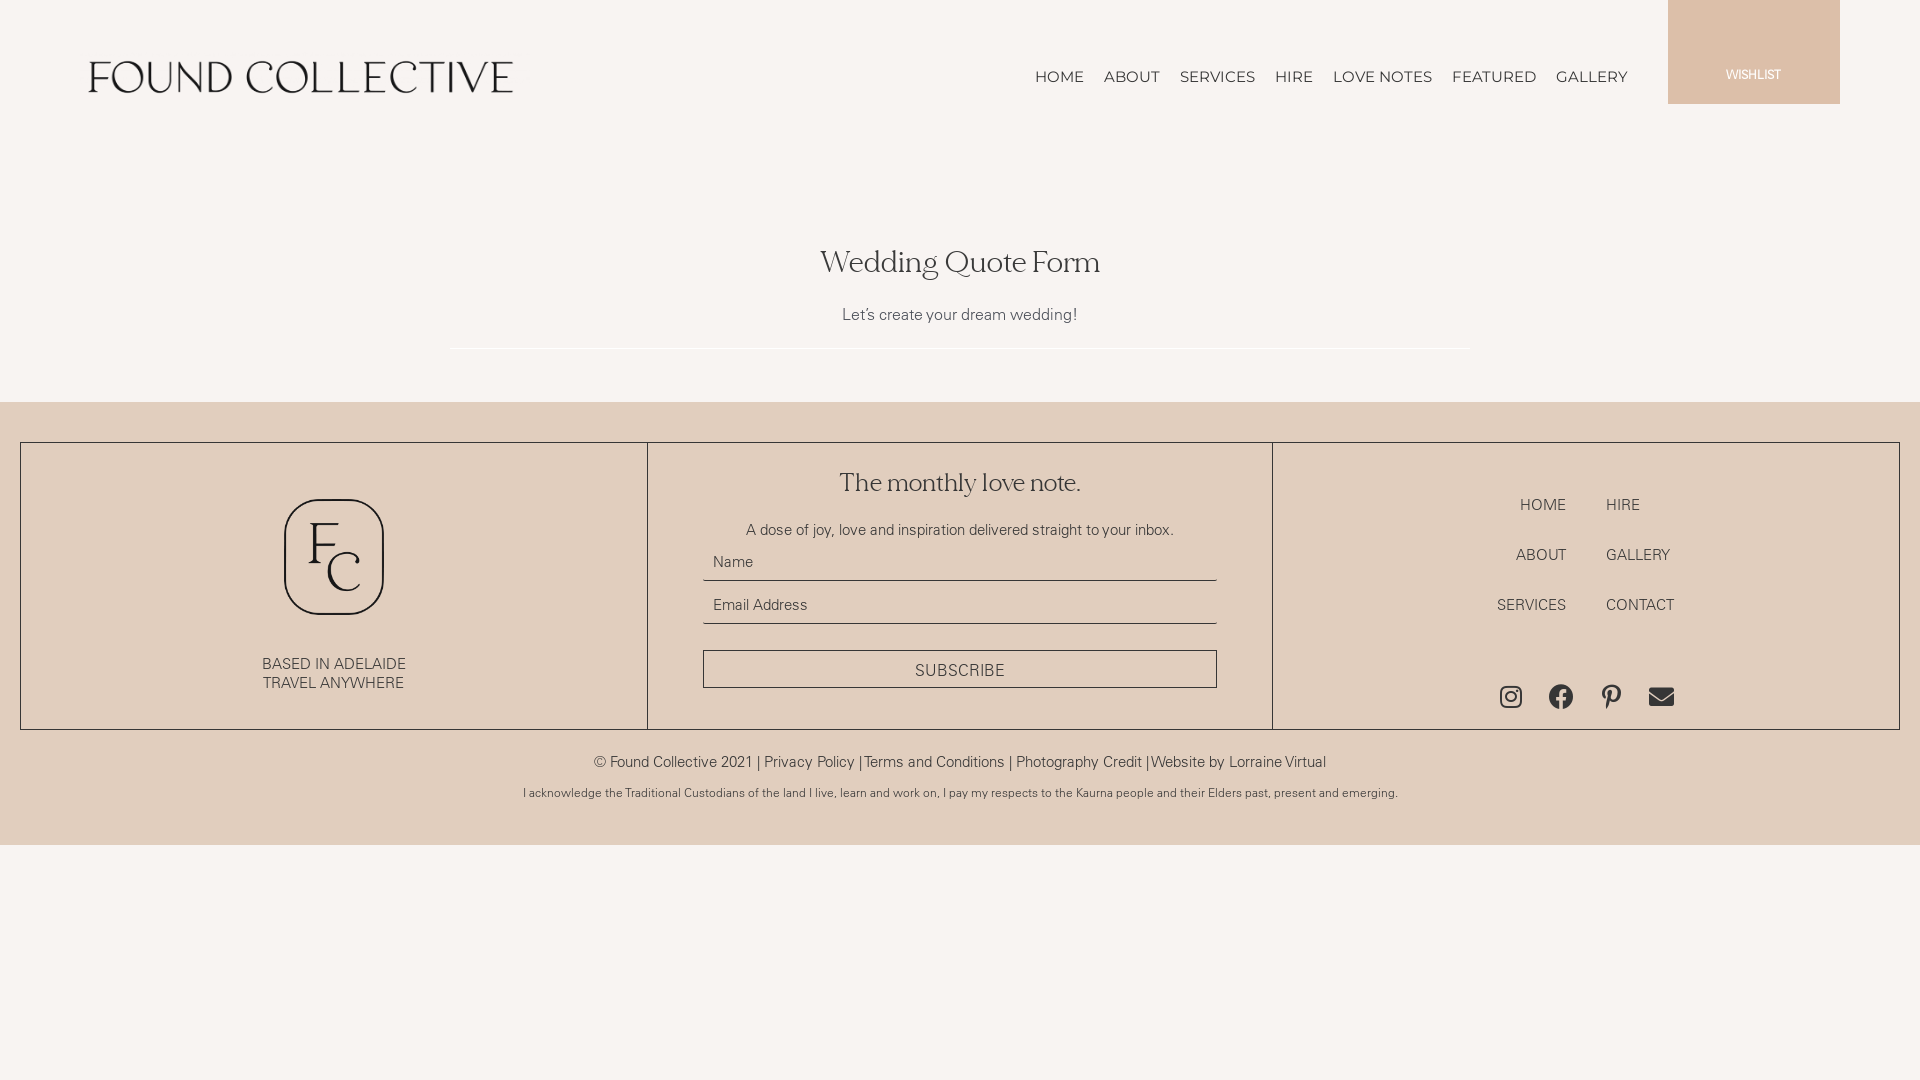 This screenshot has width=1920, height=1080. What do you see at coordinates (1294, 77) in the screenshot?
I see `HIRE` at bounding box center [1294, 77].